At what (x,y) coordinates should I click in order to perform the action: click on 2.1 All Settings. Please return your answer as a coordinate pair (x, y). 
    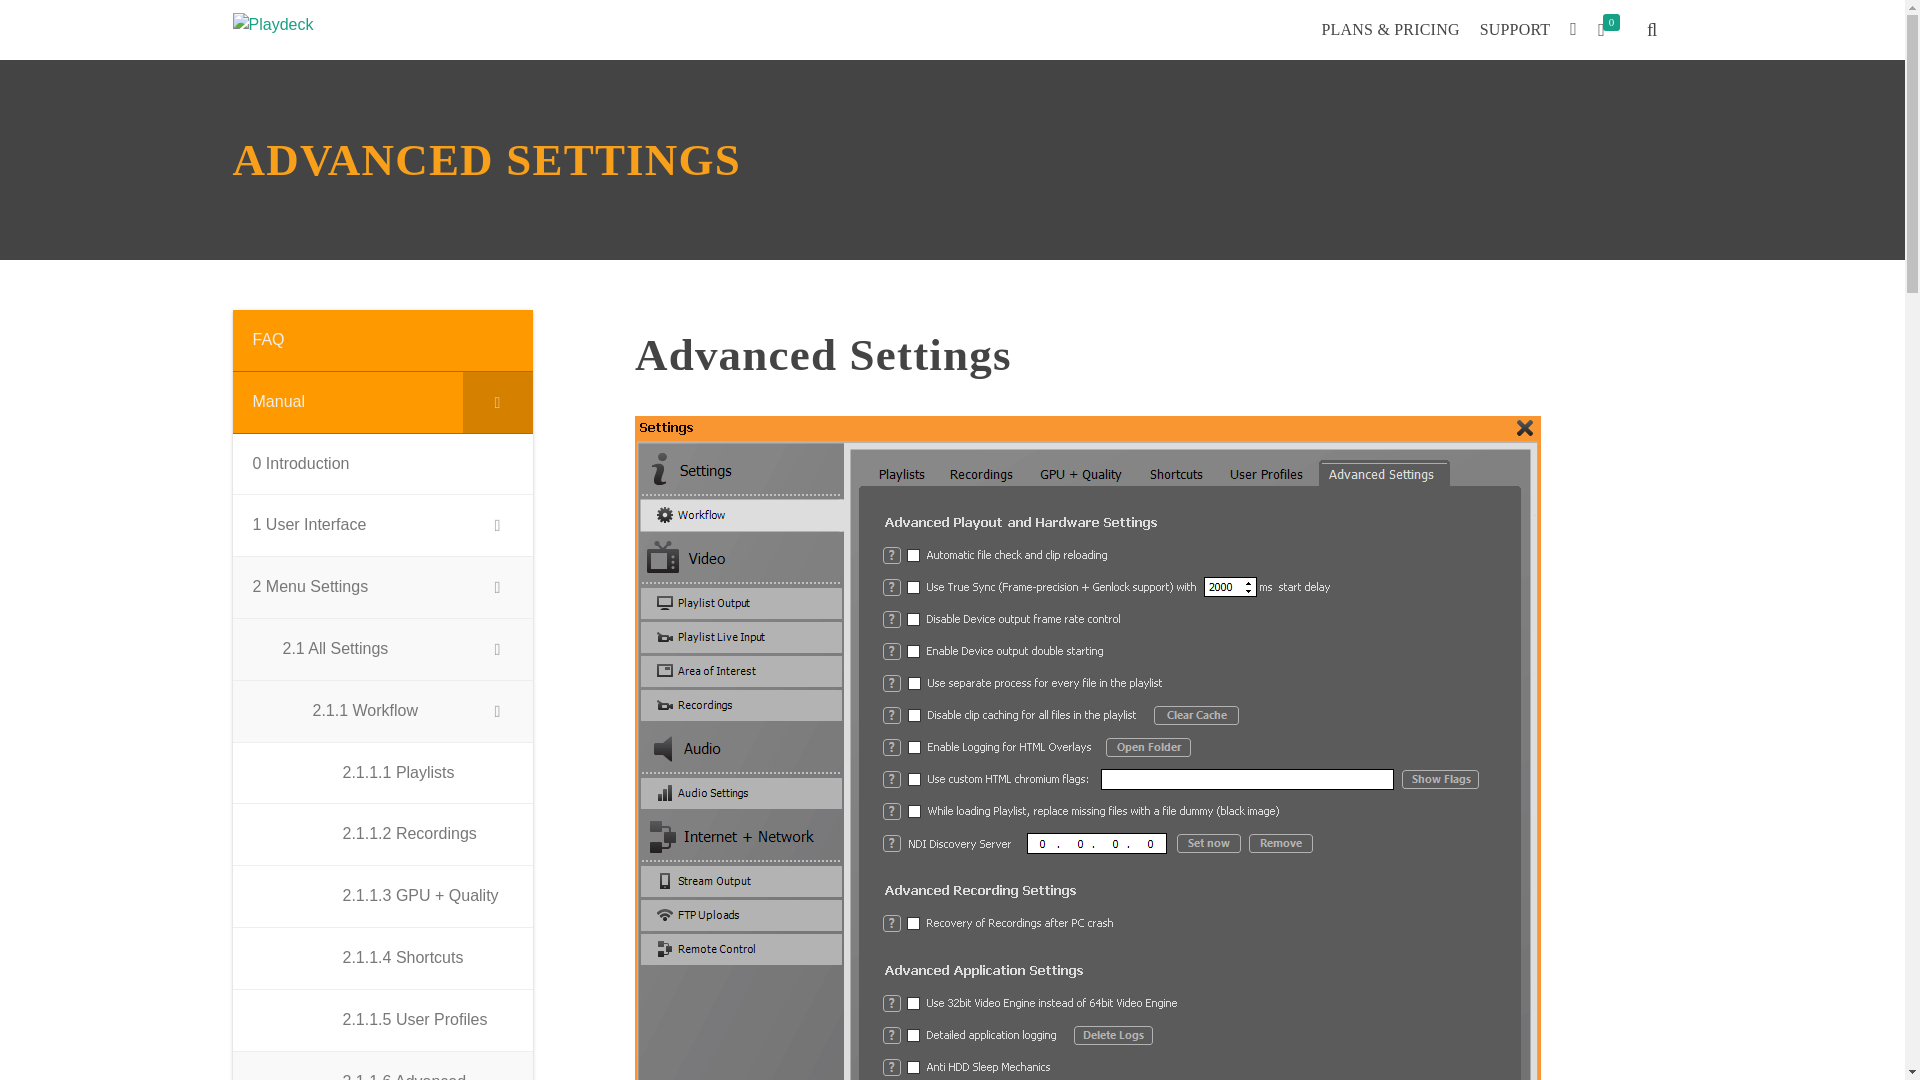
    Looking at the image, I should click on (382, 650).